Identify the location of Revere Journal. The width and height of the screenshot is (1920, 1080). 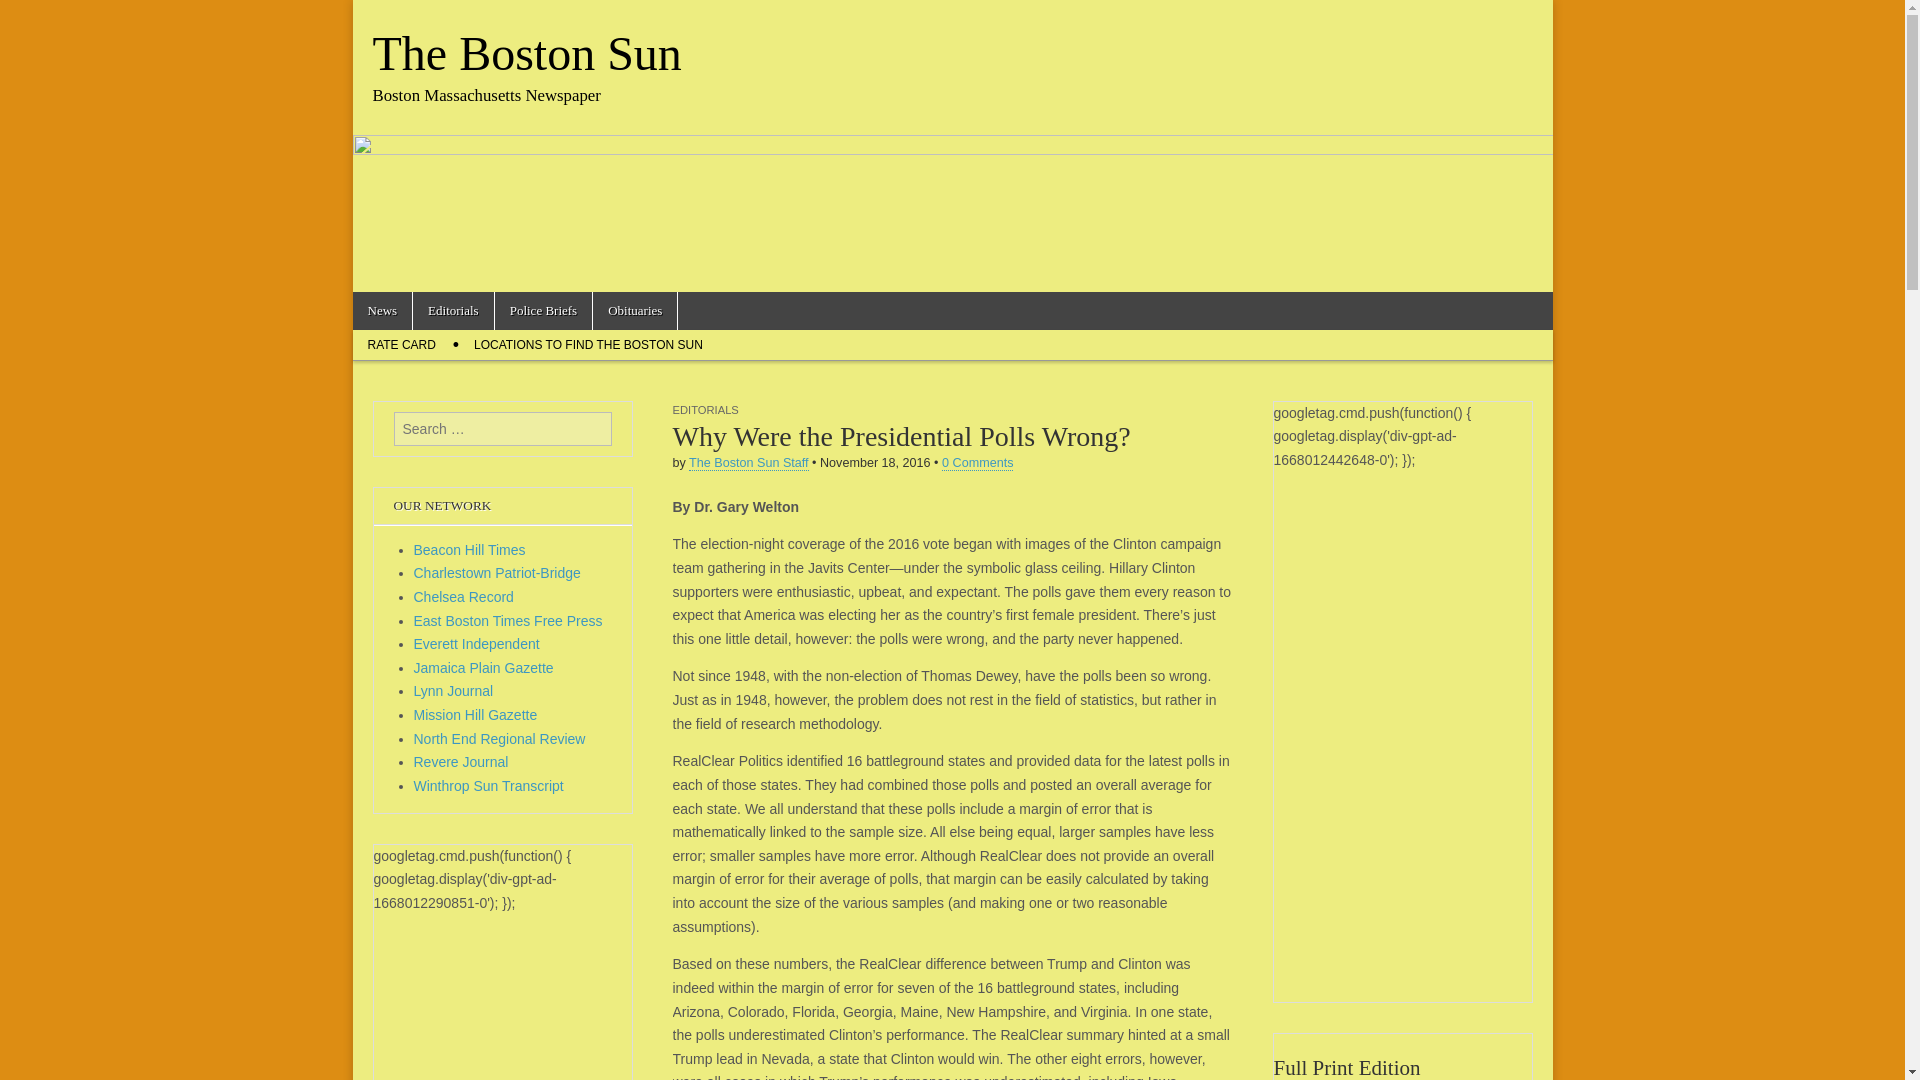
(461, 762).